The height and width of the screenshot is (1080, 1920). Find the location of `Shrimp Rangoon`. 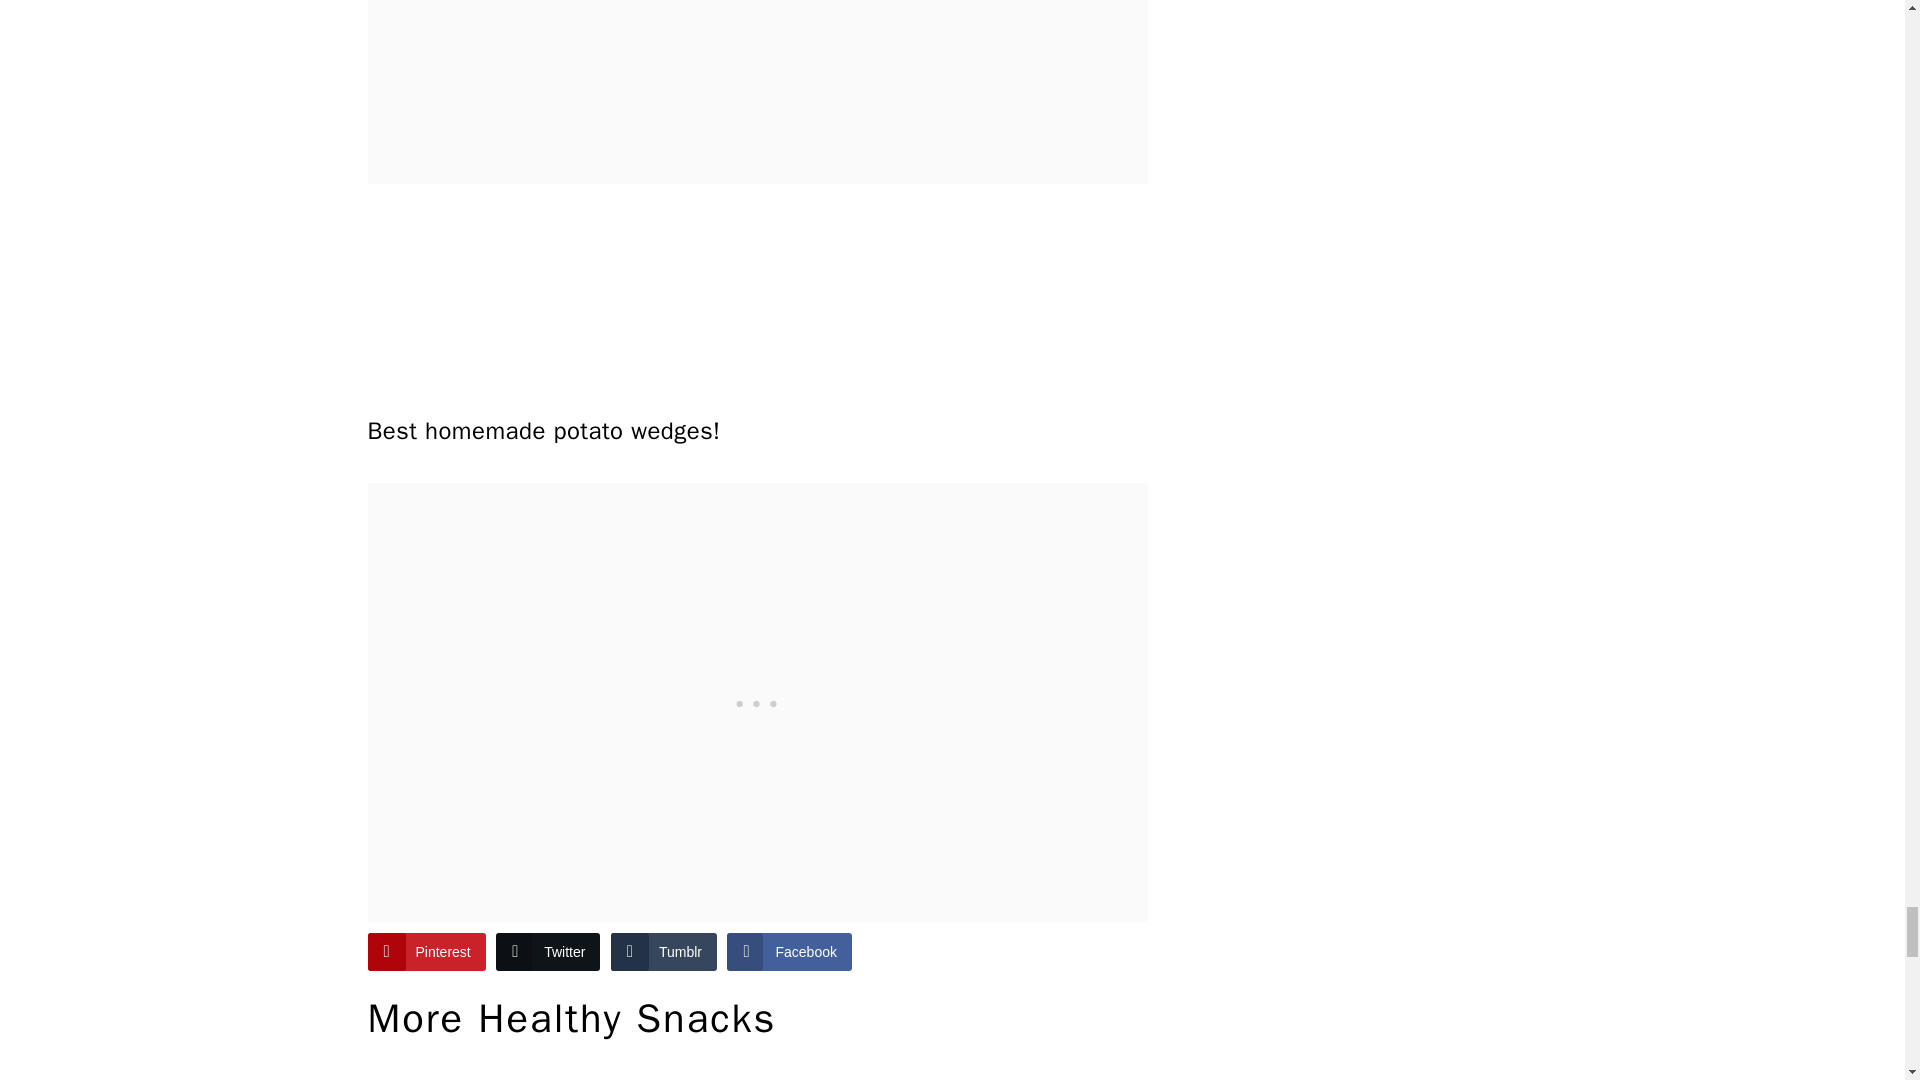

Shrimp Rangoon is located at coordinates (458, 1072).